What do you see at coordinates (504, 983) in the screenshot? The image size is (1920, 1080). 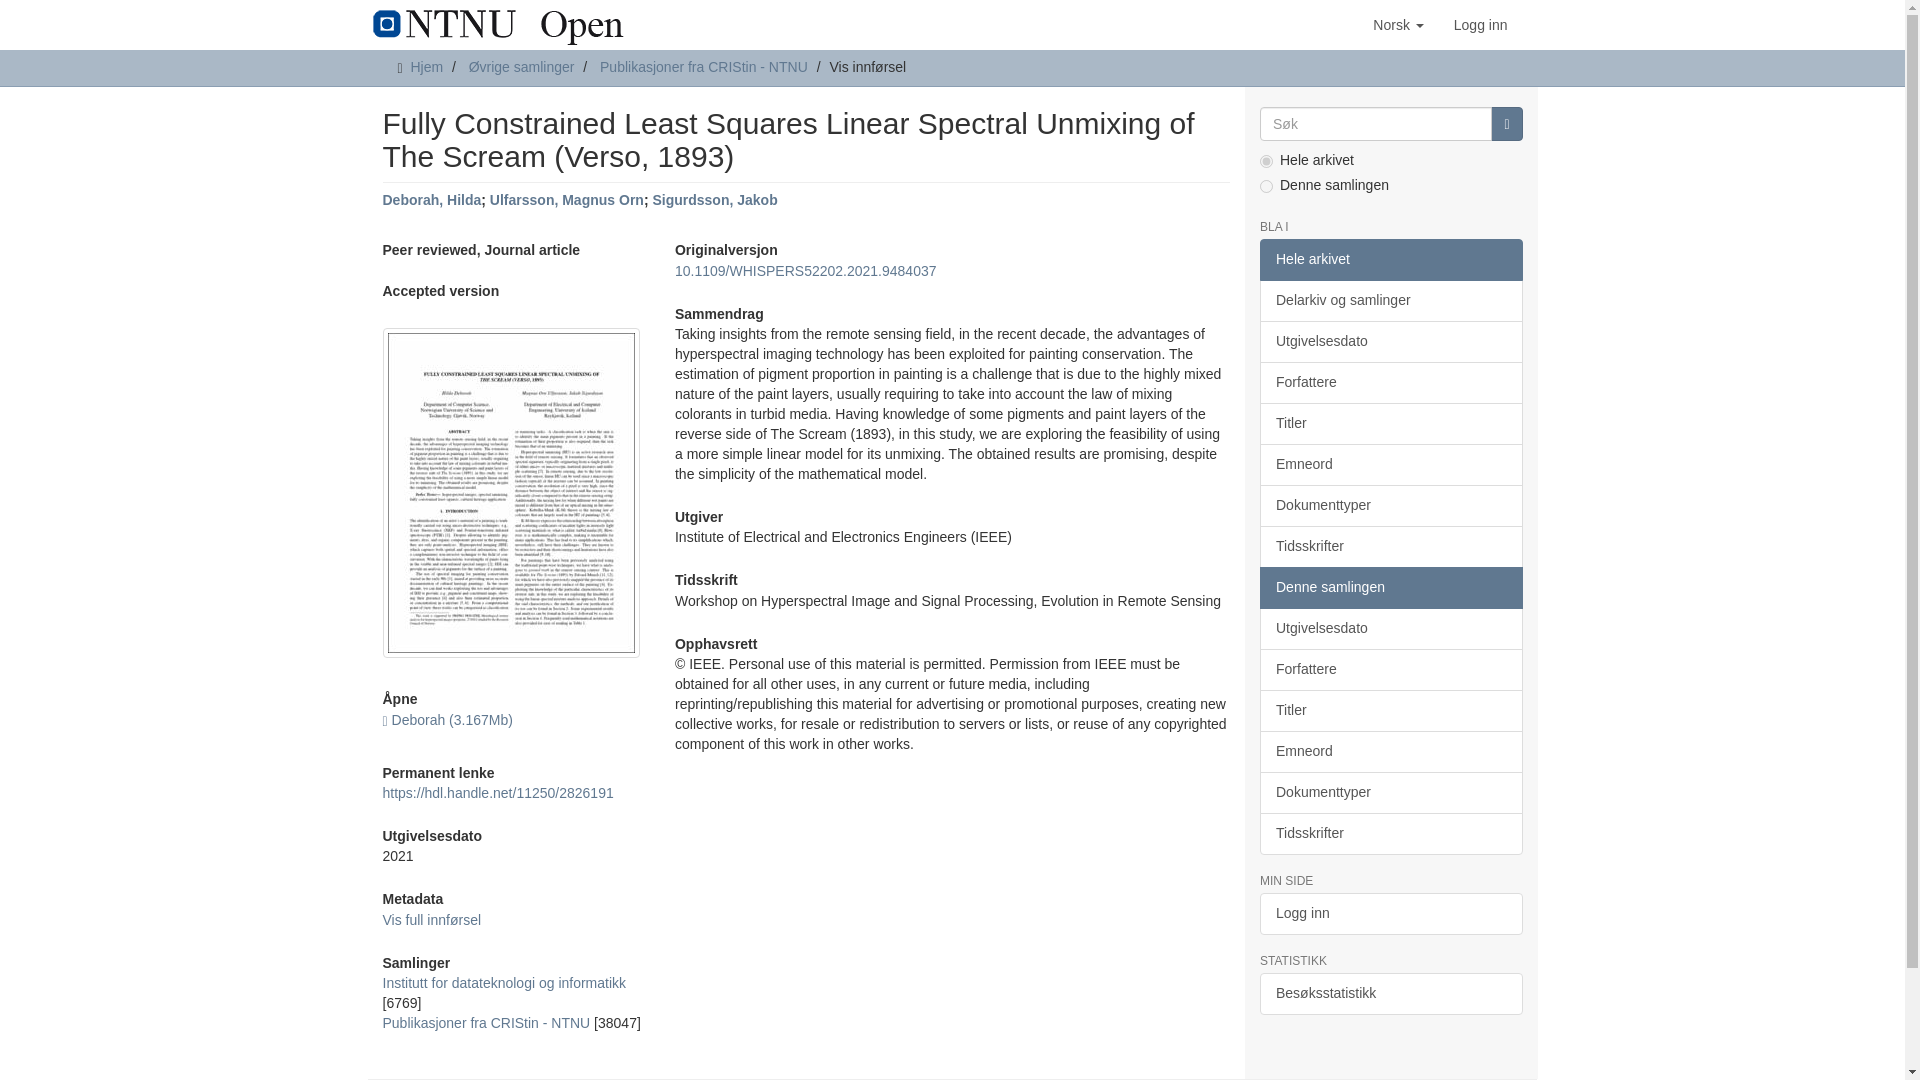 I see `Institutt for datateknologi og informatikk` at bounding box center [504, 983].